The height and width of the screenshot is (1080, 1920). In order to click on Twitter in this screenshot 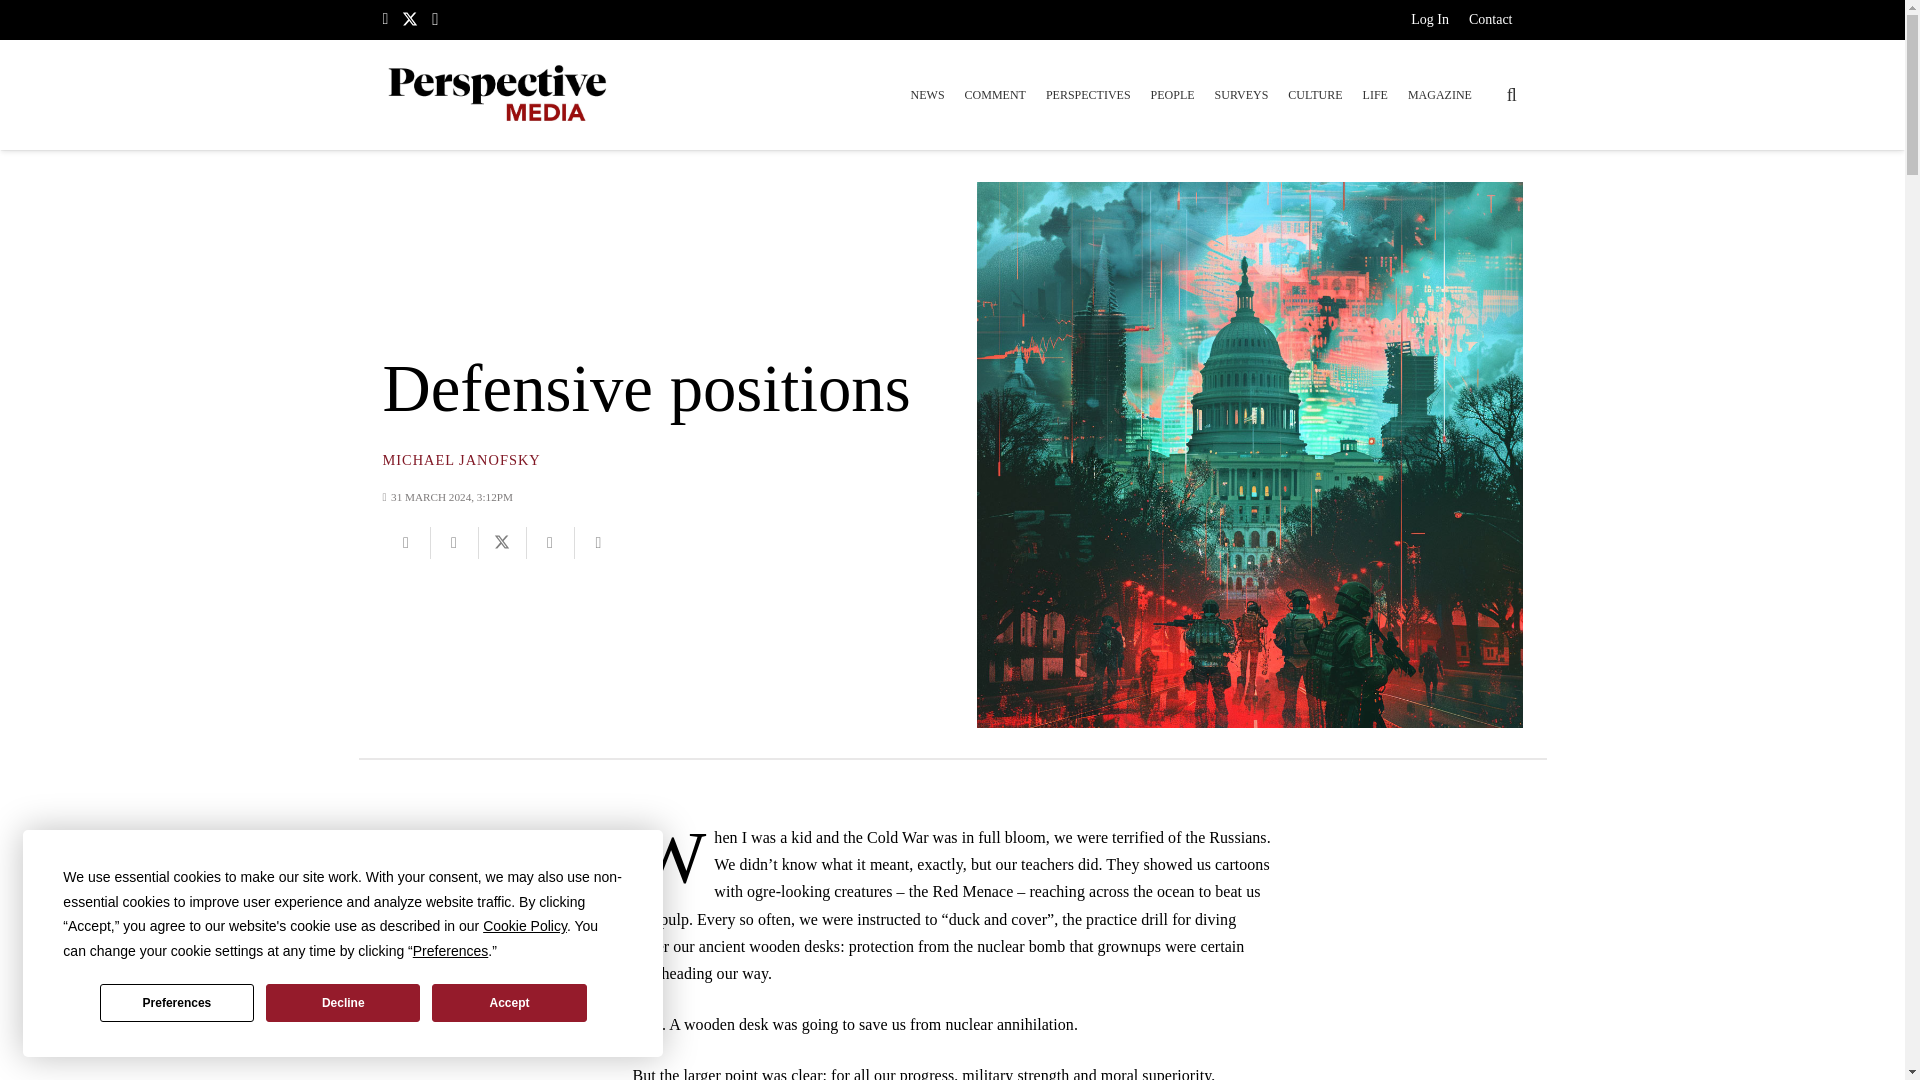, I will do `click(410, 19)`.